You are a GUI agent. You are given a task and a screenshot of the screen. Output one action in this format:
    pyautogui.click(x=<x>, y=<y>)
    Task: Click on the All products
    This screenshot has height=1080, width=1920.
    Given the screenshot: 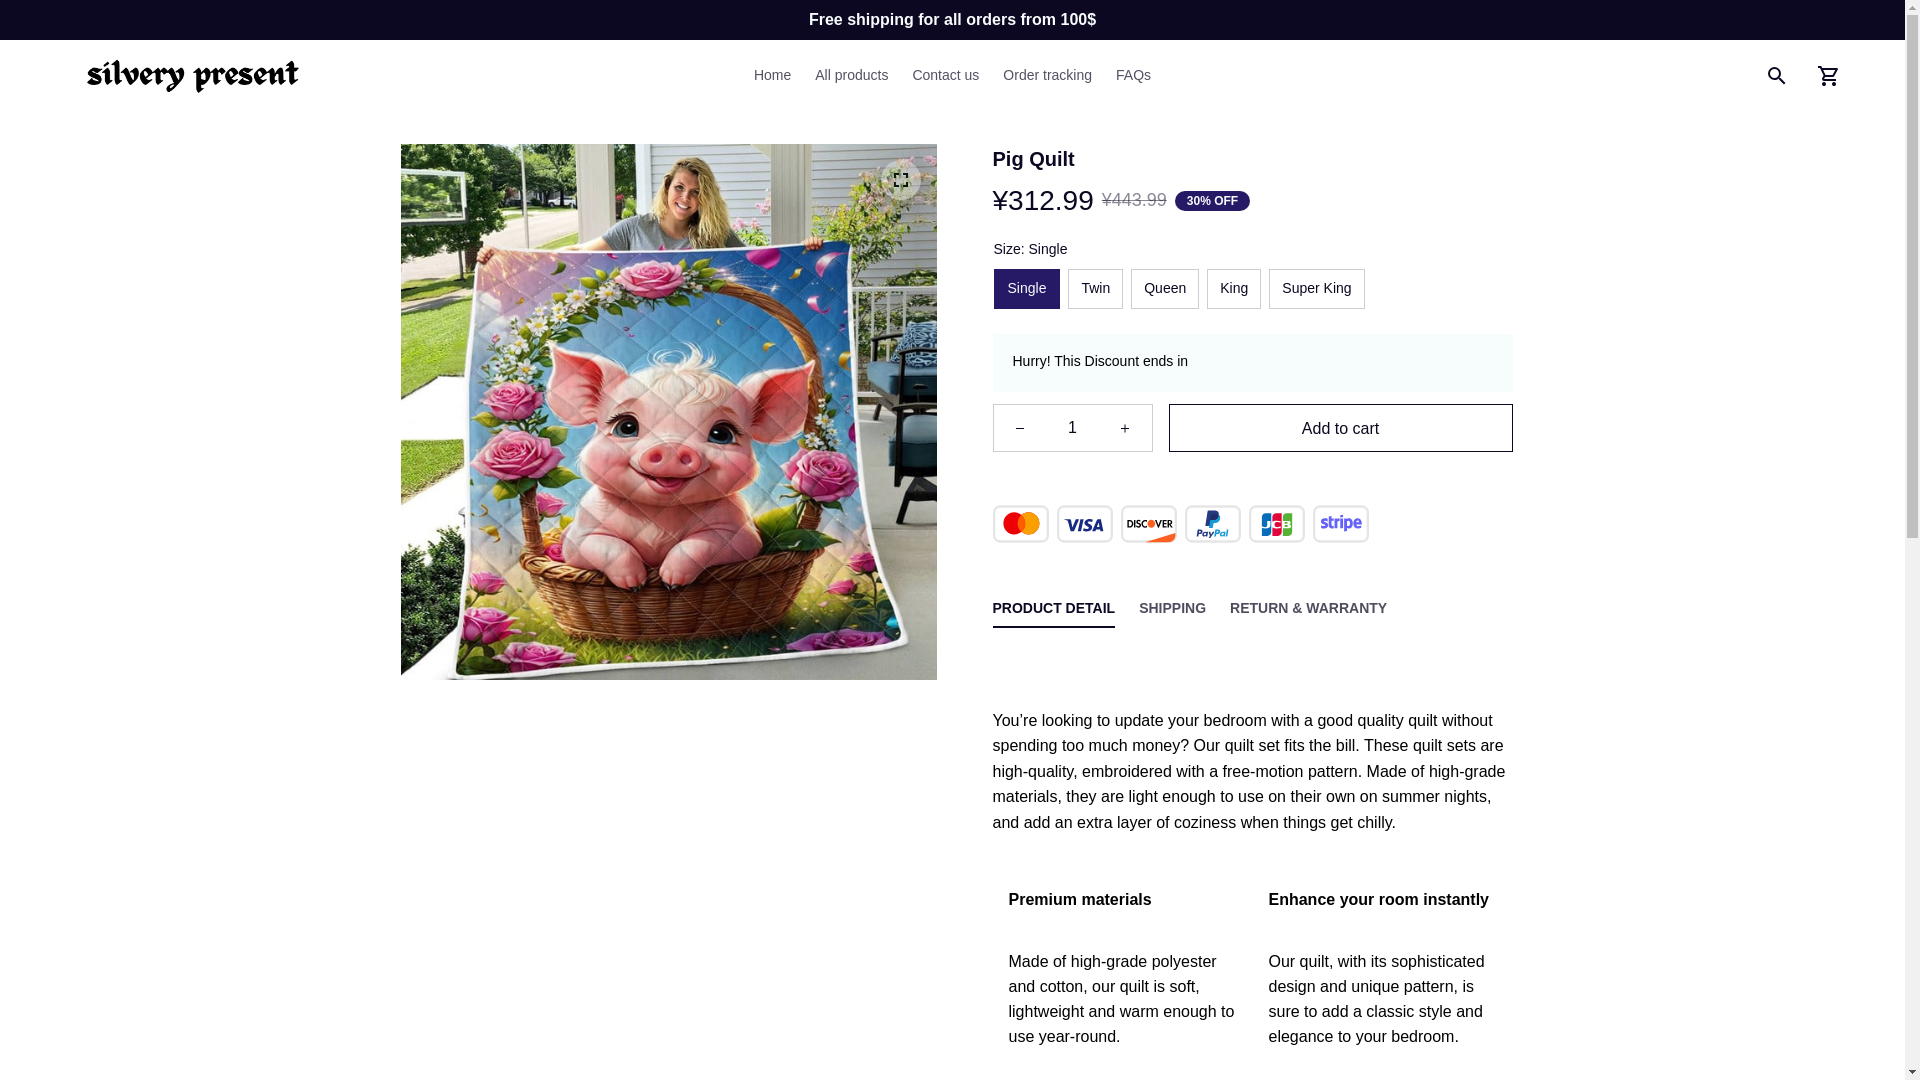 What is the action you would take?
    pyautogui.click(x=851, y=76)
    